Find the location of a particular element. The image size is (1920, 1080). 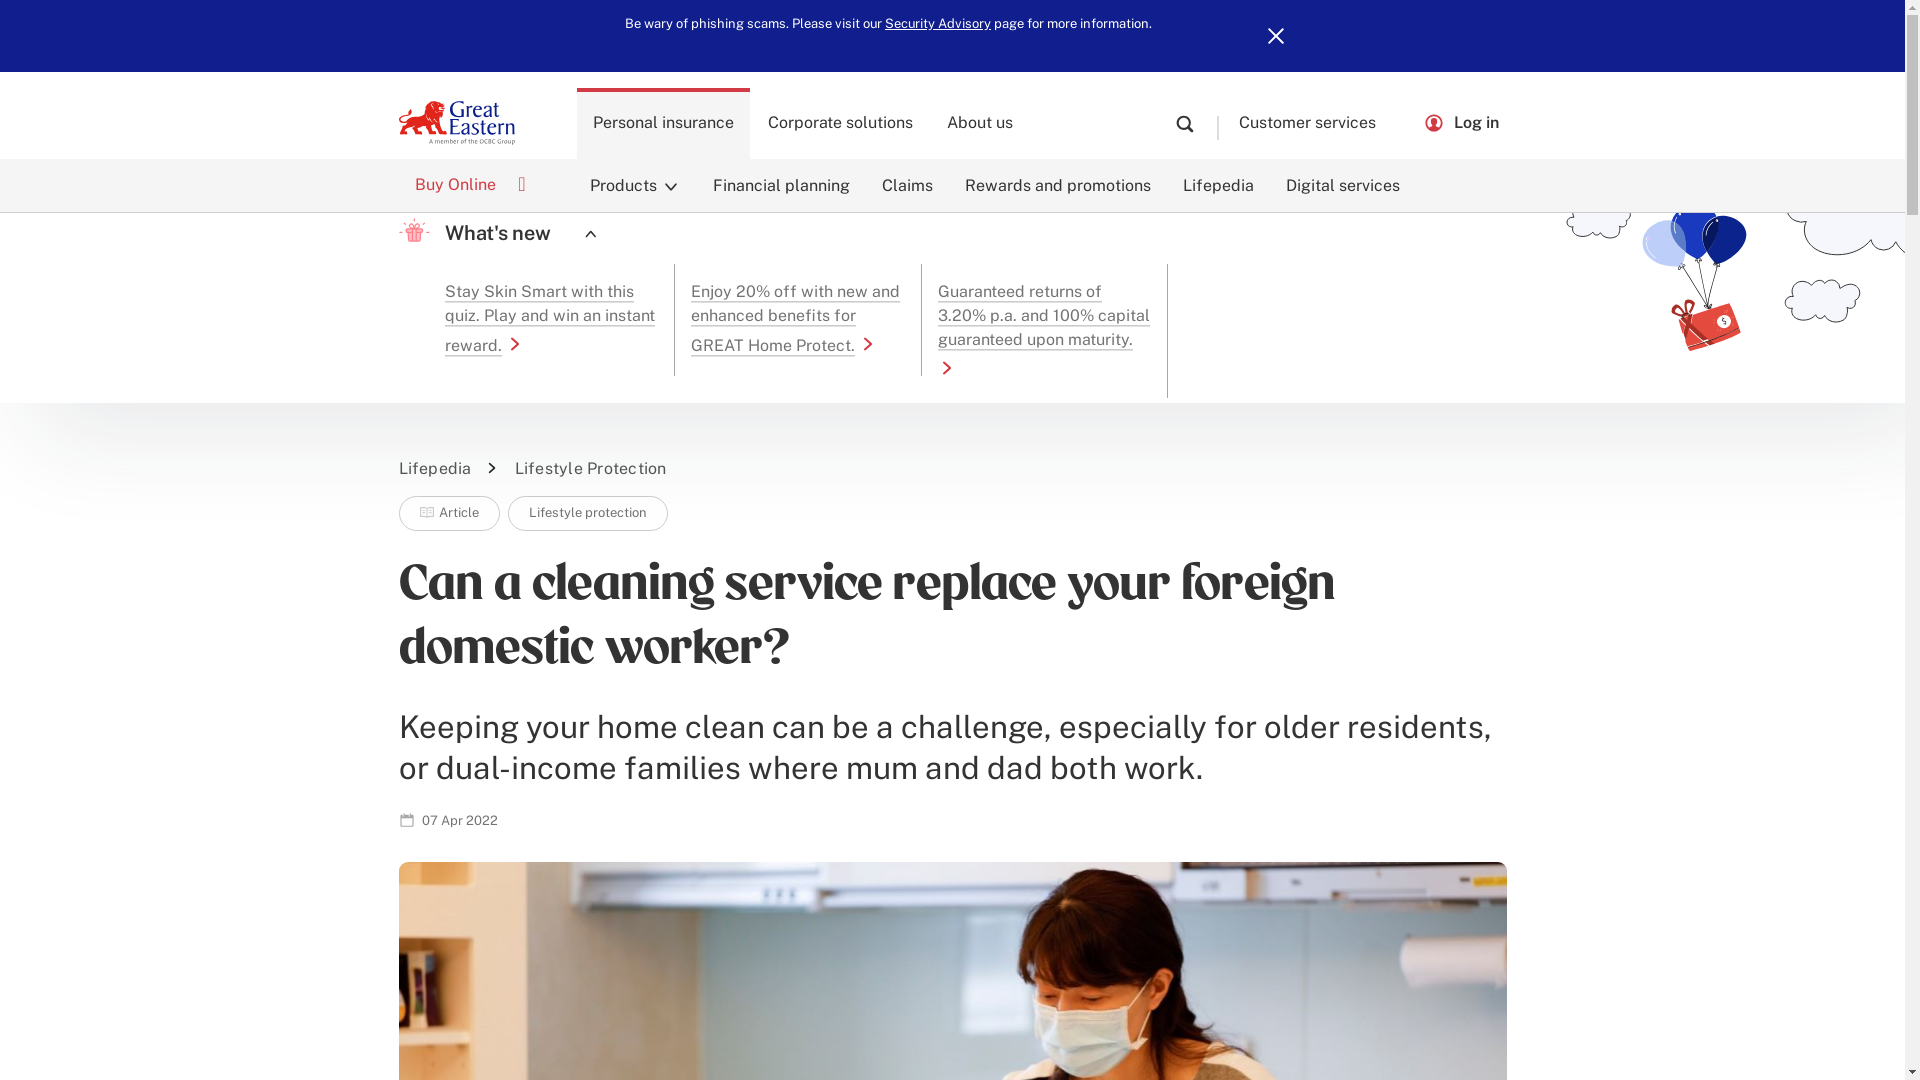

Rewards and promotions is located at coordinates (1056, 184).